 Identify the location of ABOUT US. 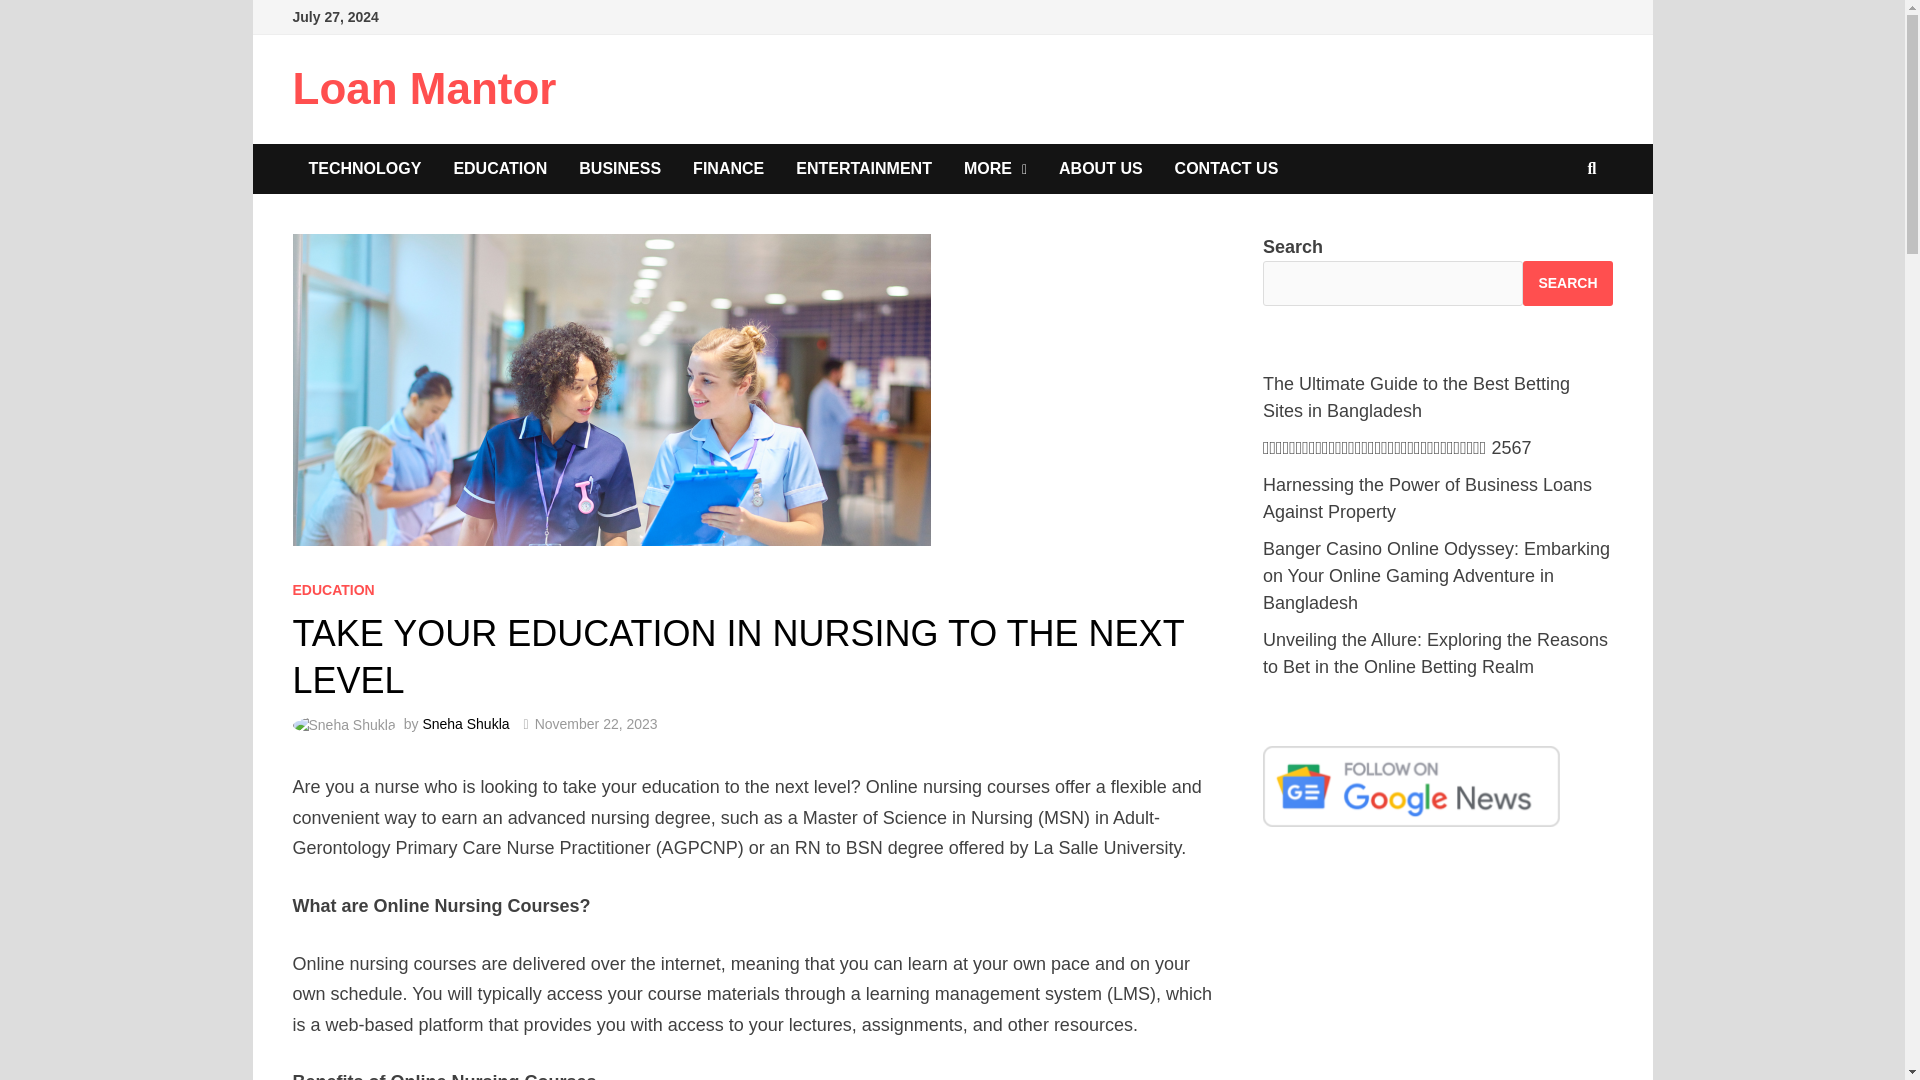
(1100, 168).